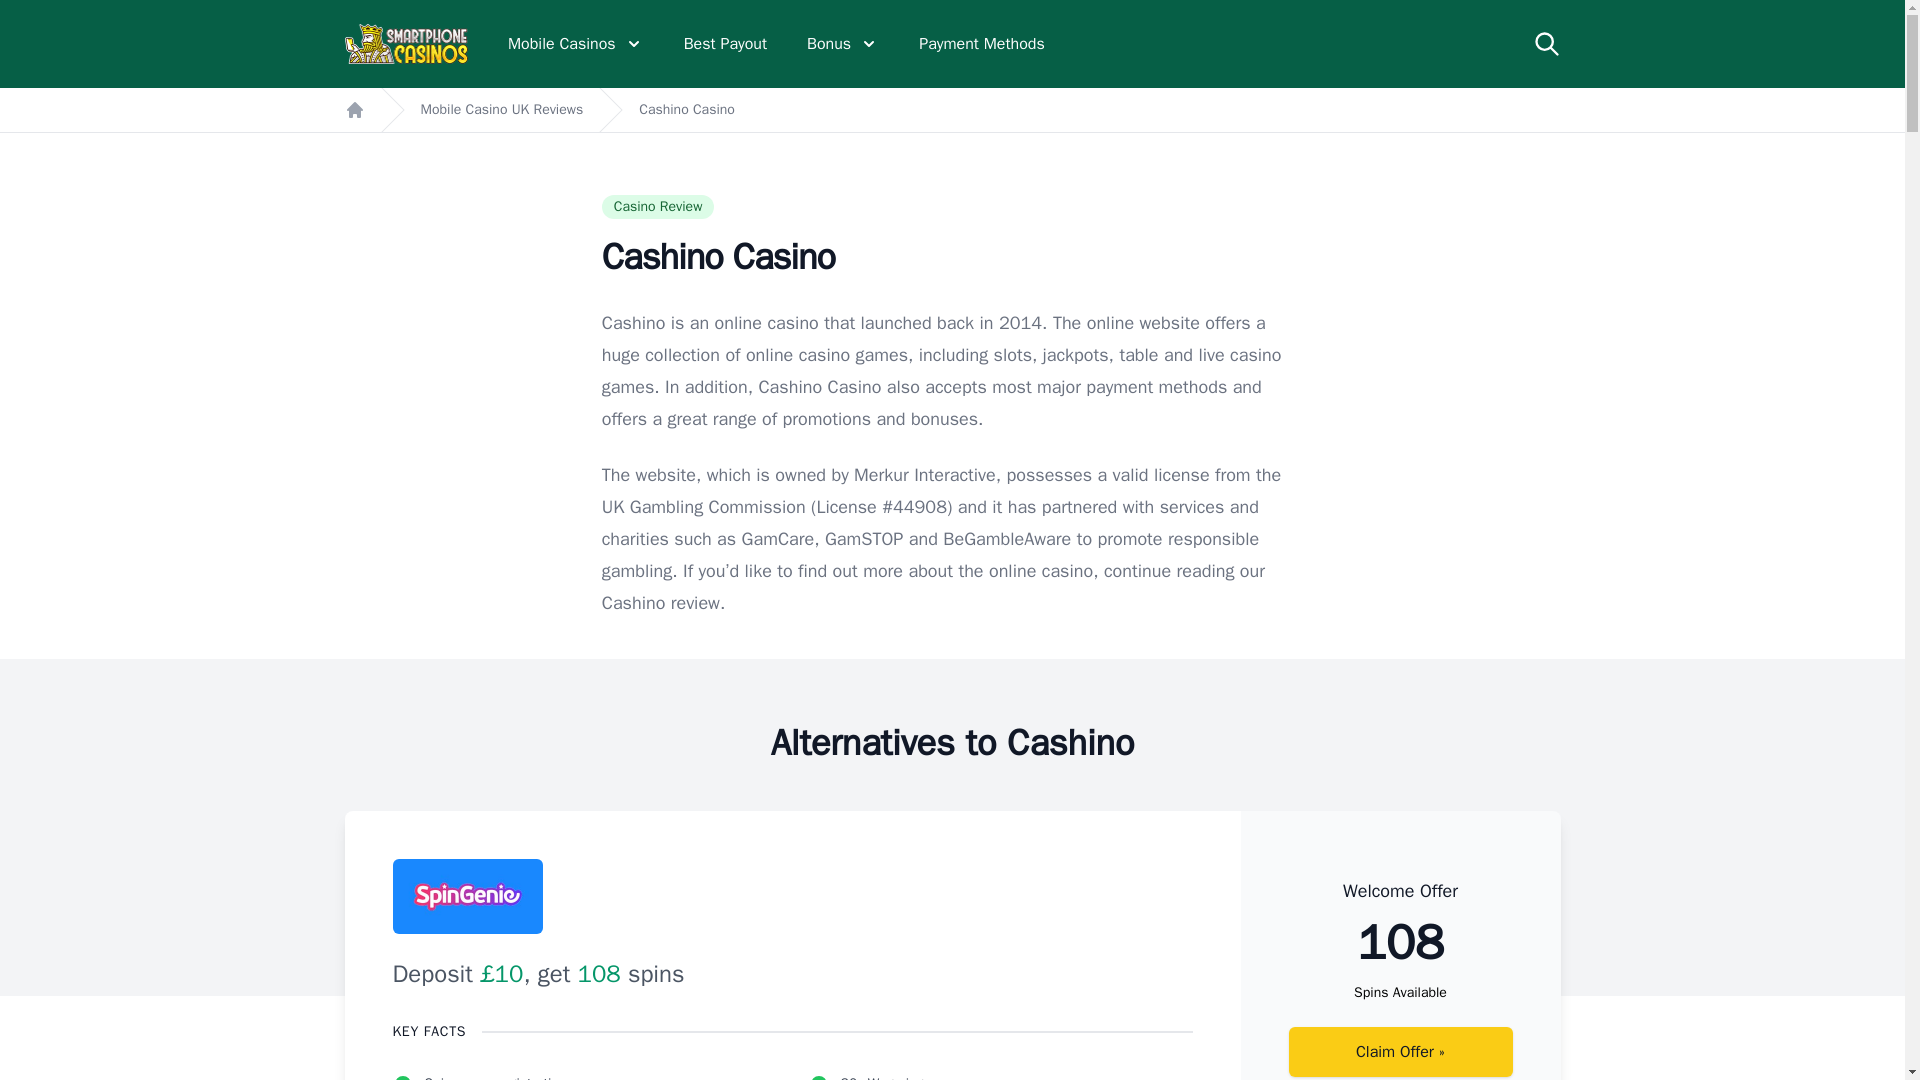 The width and height of the screenshot is (1920, 1080). I want to click on Best Payout, so click(724, 44).